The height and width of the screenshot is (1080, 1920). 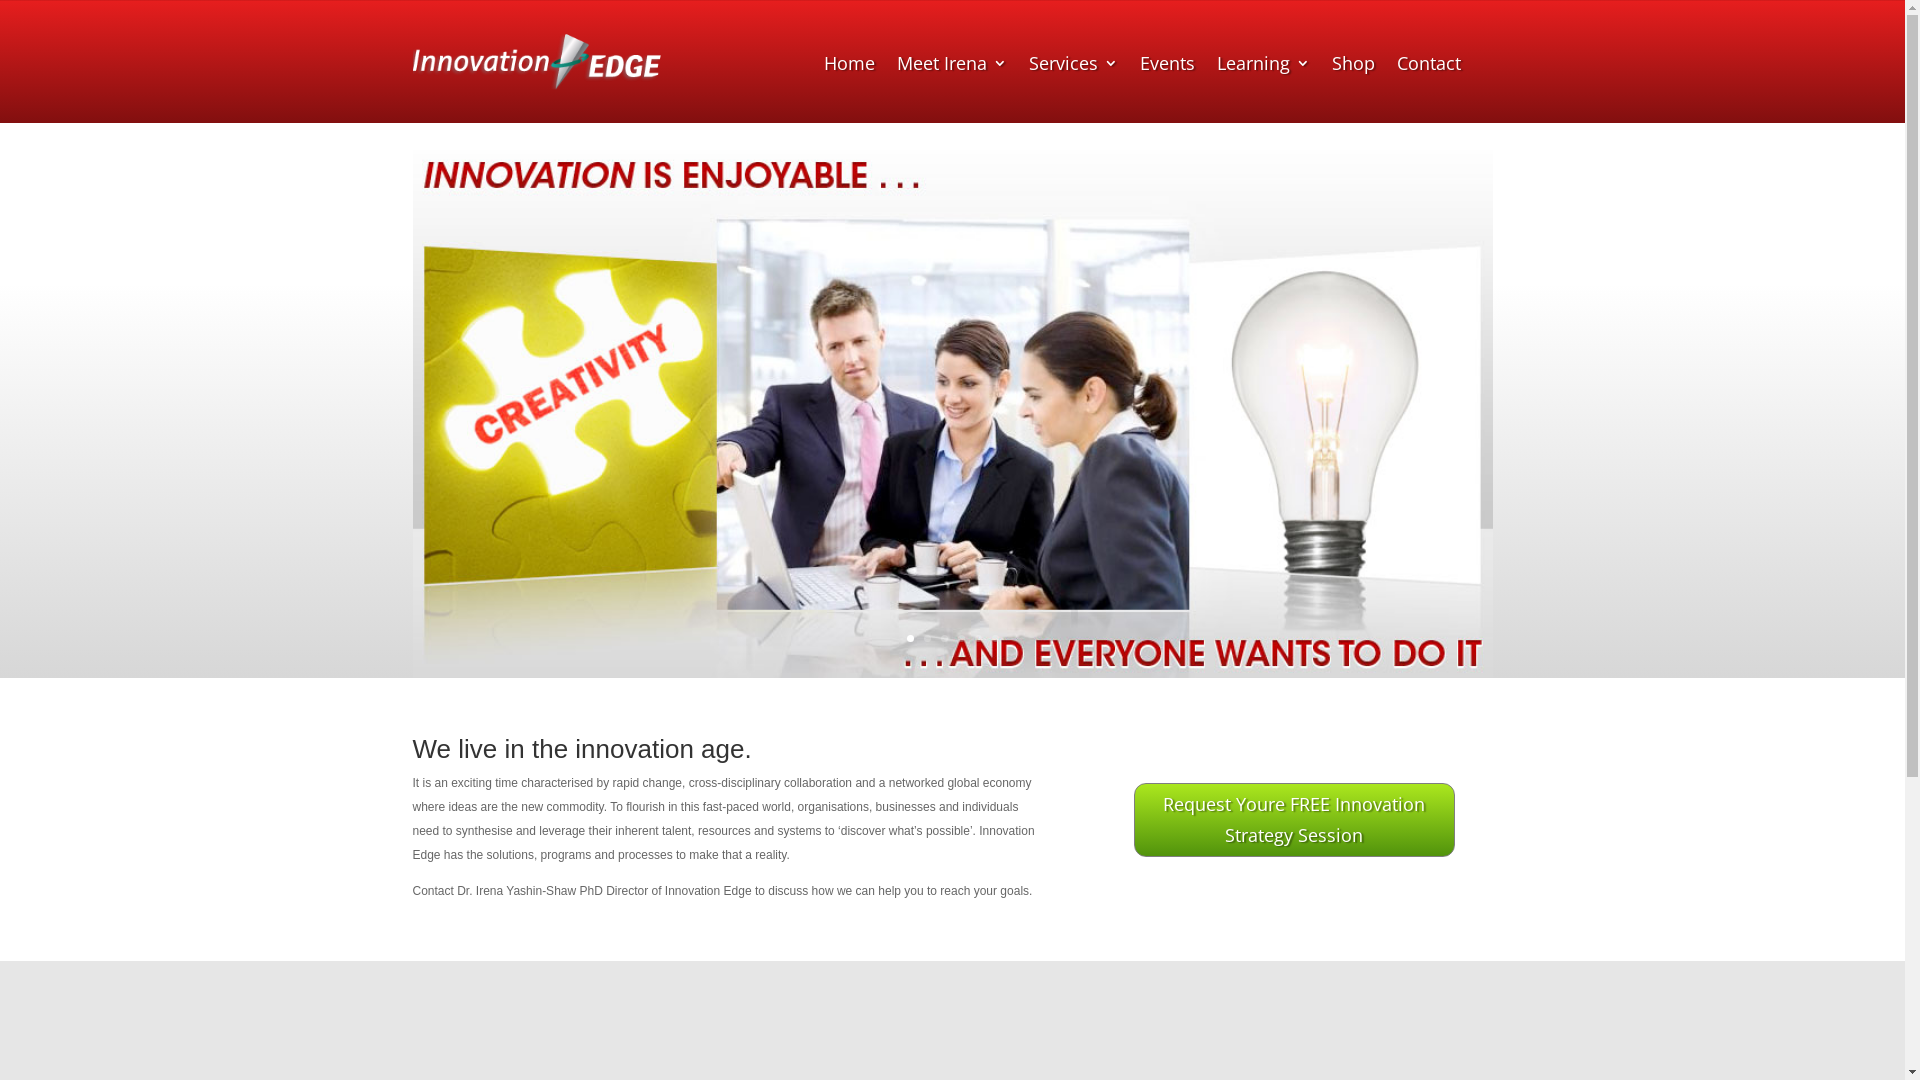 I want to click on Learning, so click(x=1264, y=66).